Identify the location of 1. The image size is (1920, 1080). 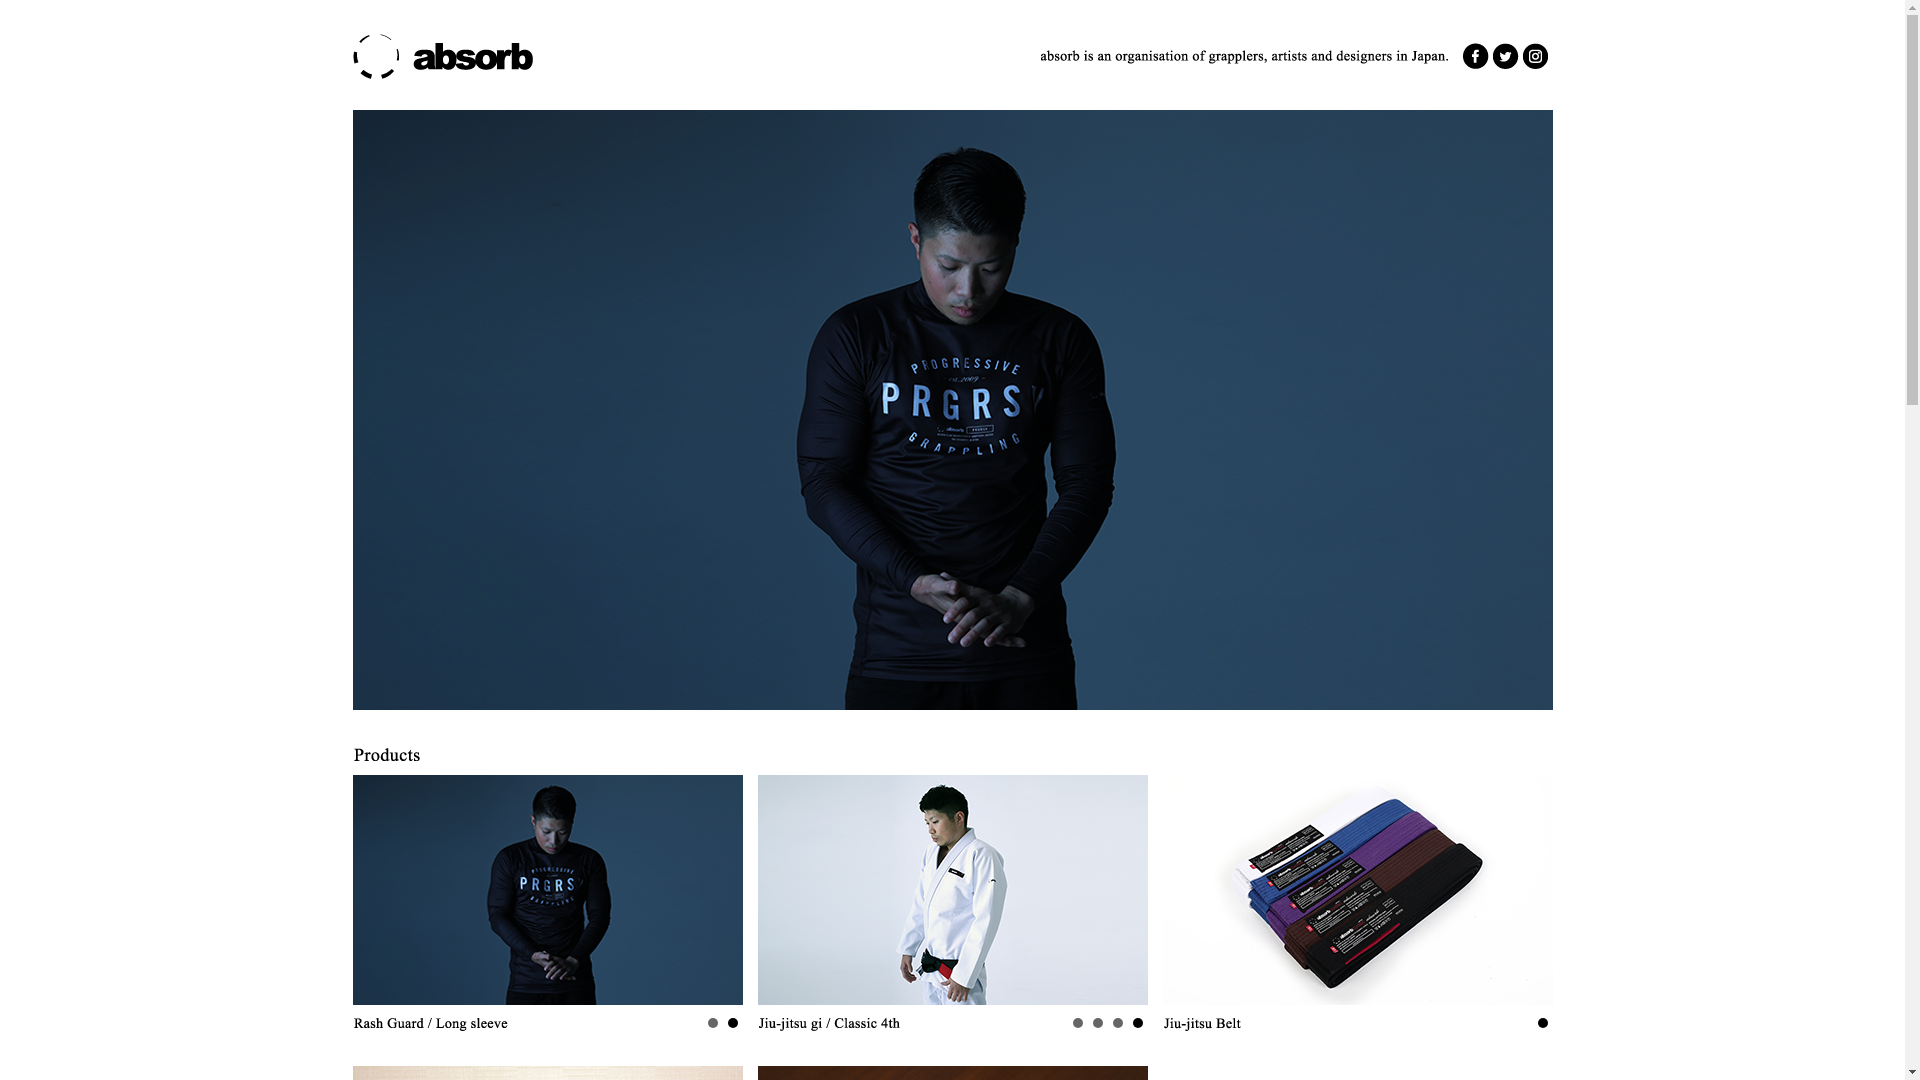
(1543, 1022).